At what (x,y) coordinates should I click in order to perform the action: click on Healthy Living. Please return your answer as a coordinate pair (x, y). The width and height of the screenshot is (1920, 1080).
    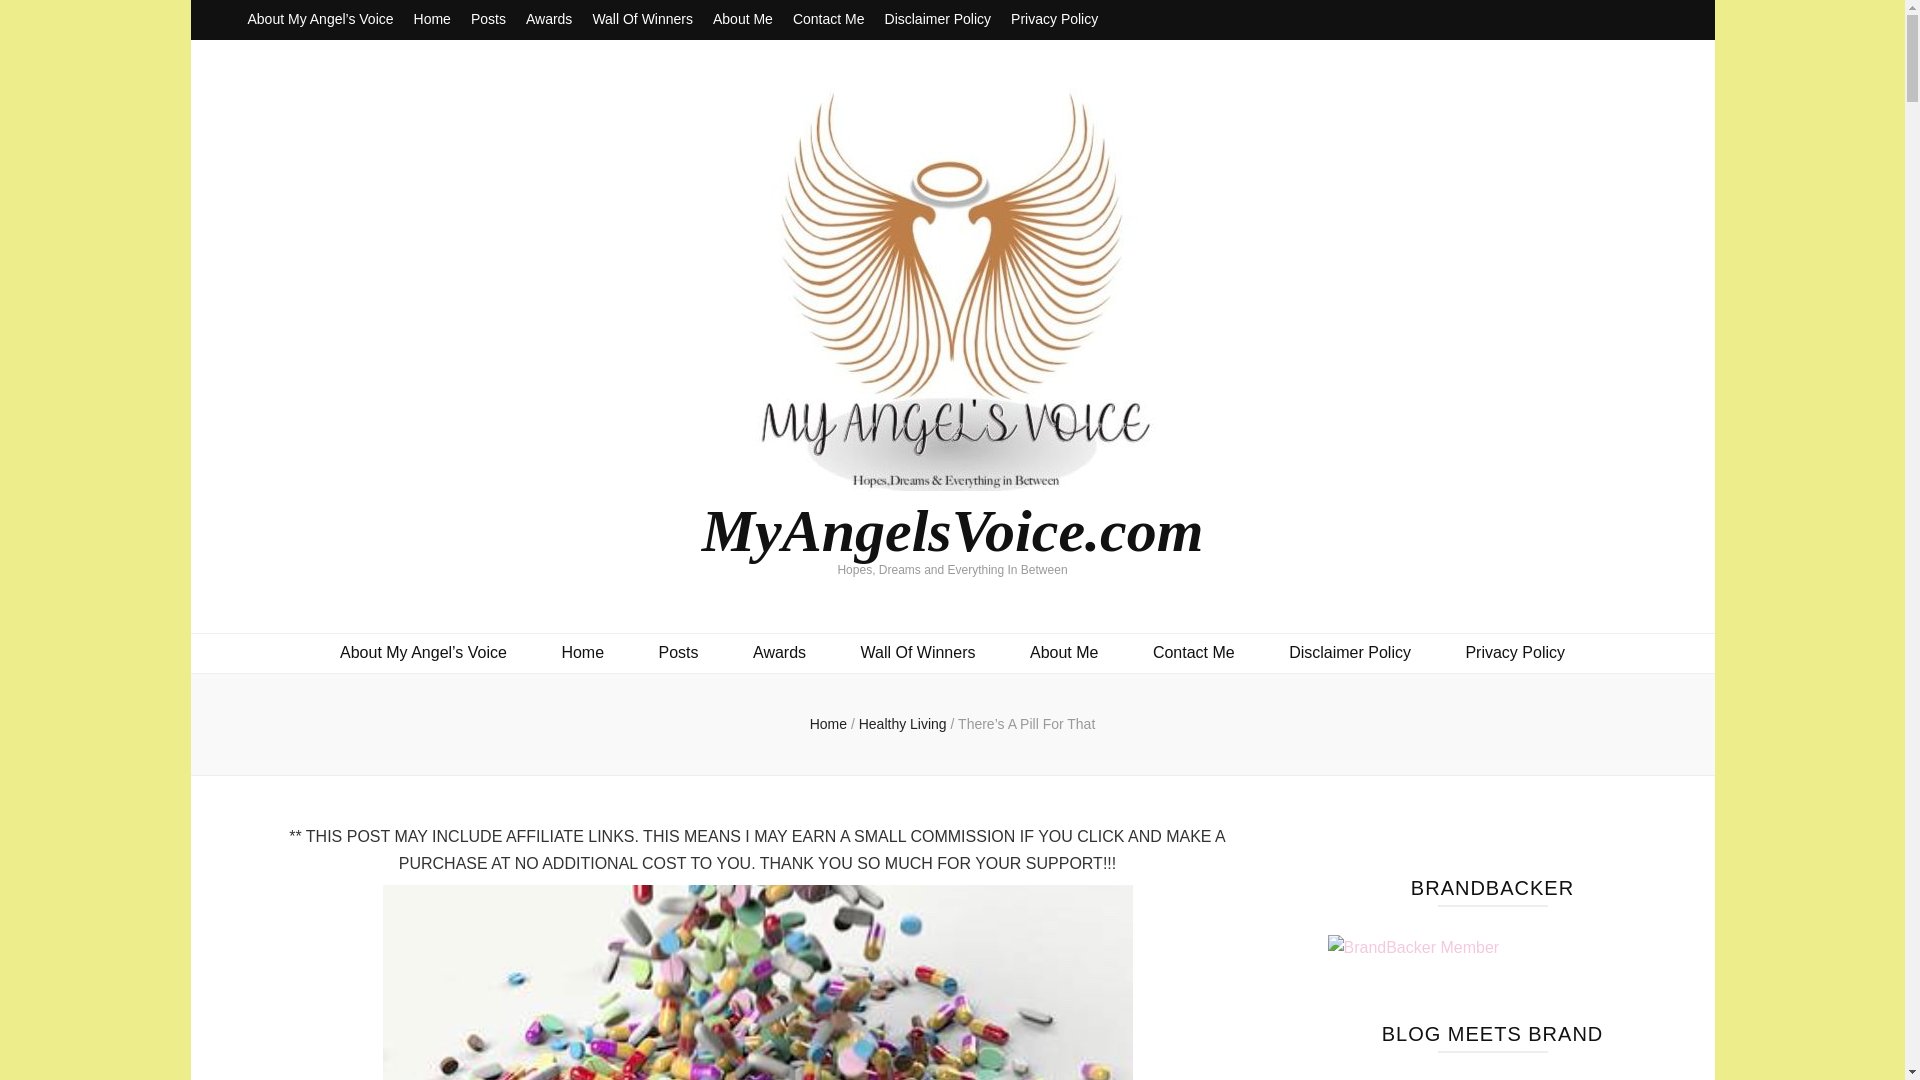
    Looking at the image, I should click on (904, 724).